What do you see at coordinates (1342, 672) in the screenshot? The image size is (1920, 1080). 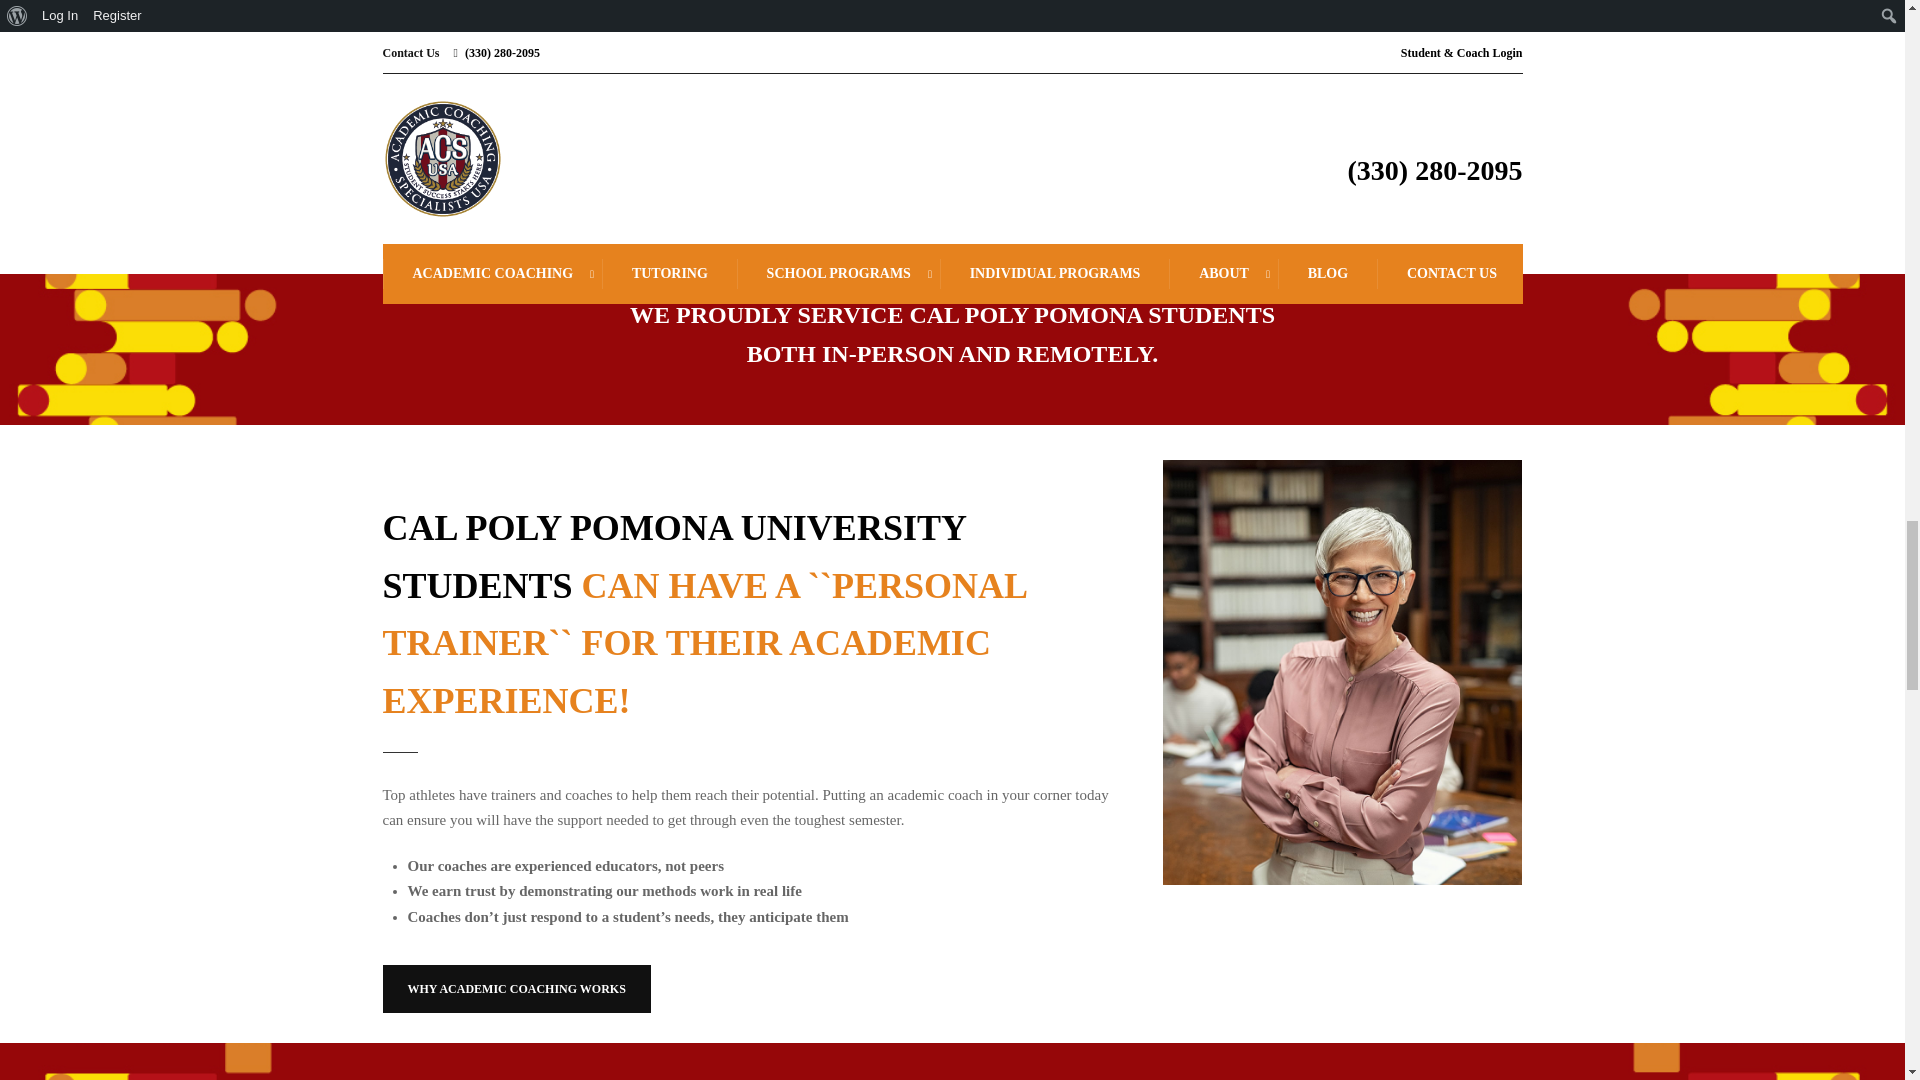 I see `Become-academic-coach` at bounding box center [1342, 672].